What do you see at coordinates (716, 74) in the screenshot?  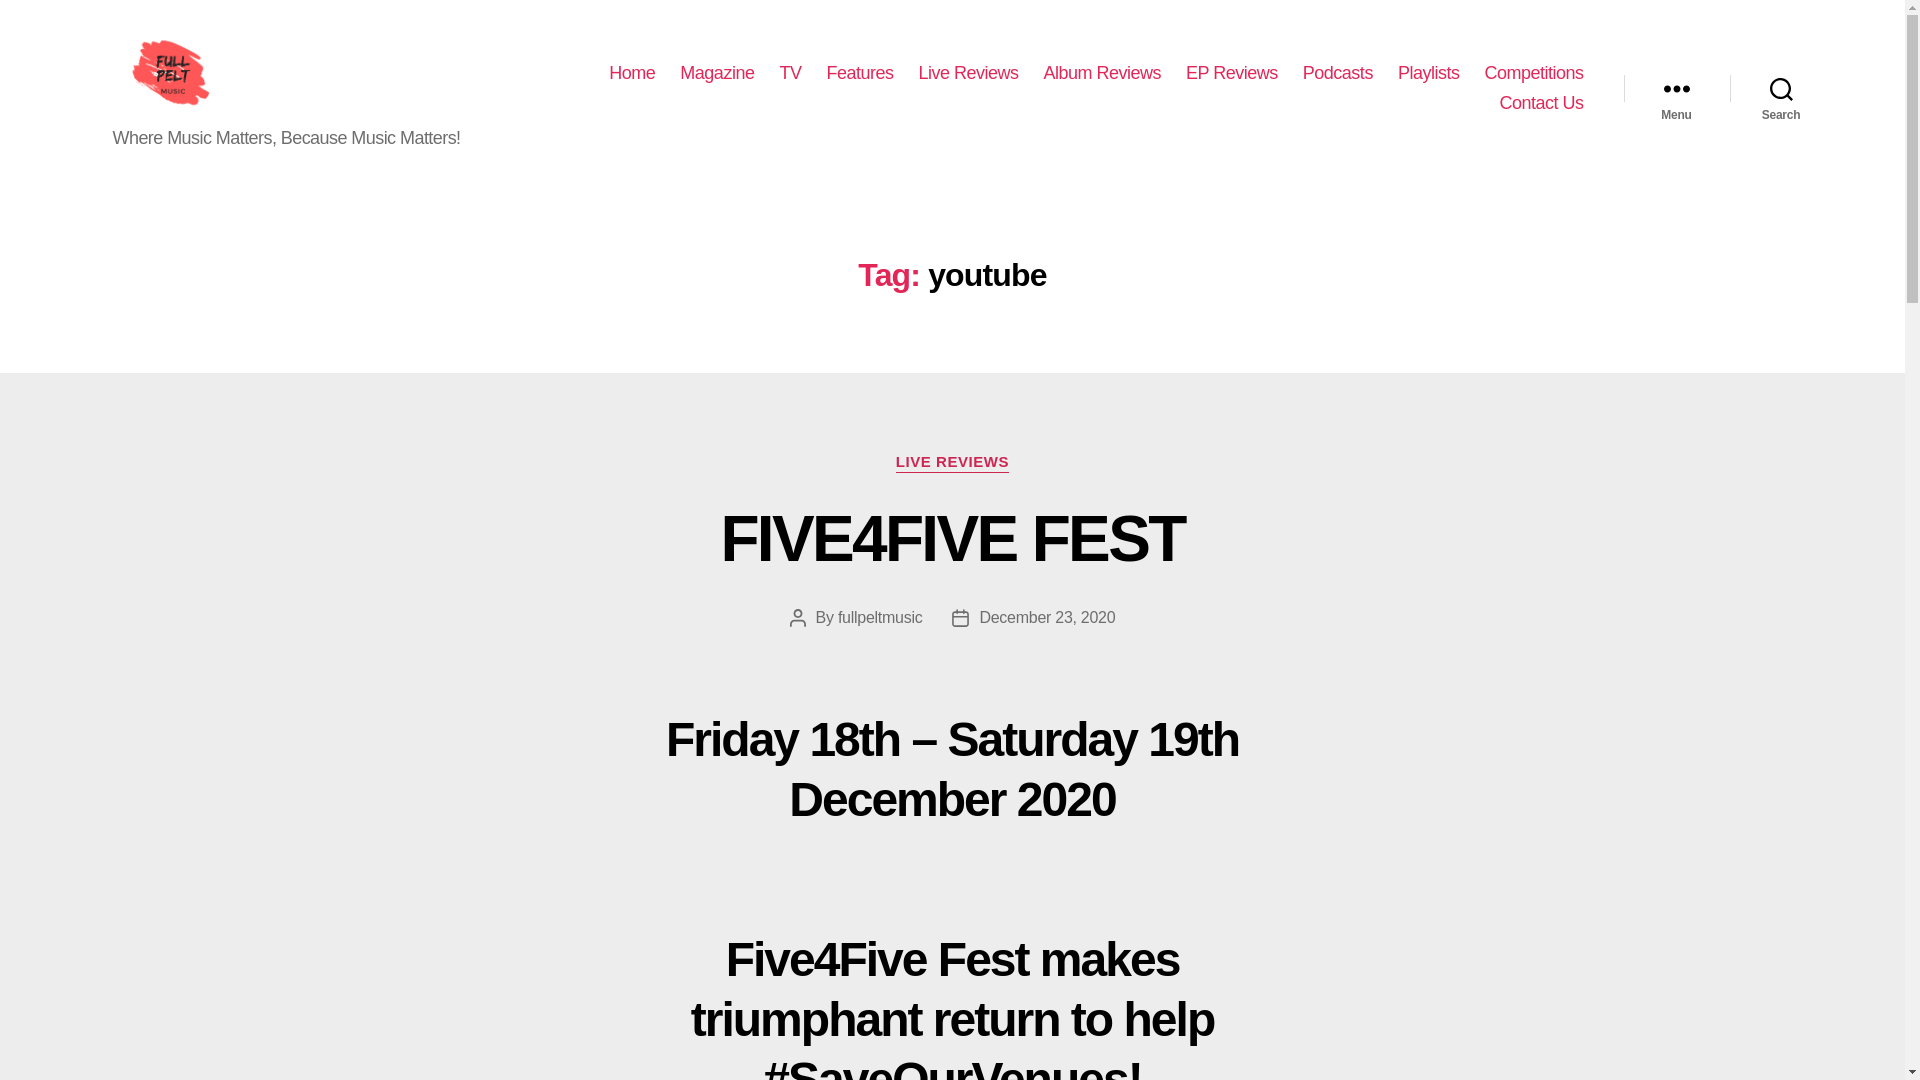 I see `Magazine` at bounding box center [716, 74].